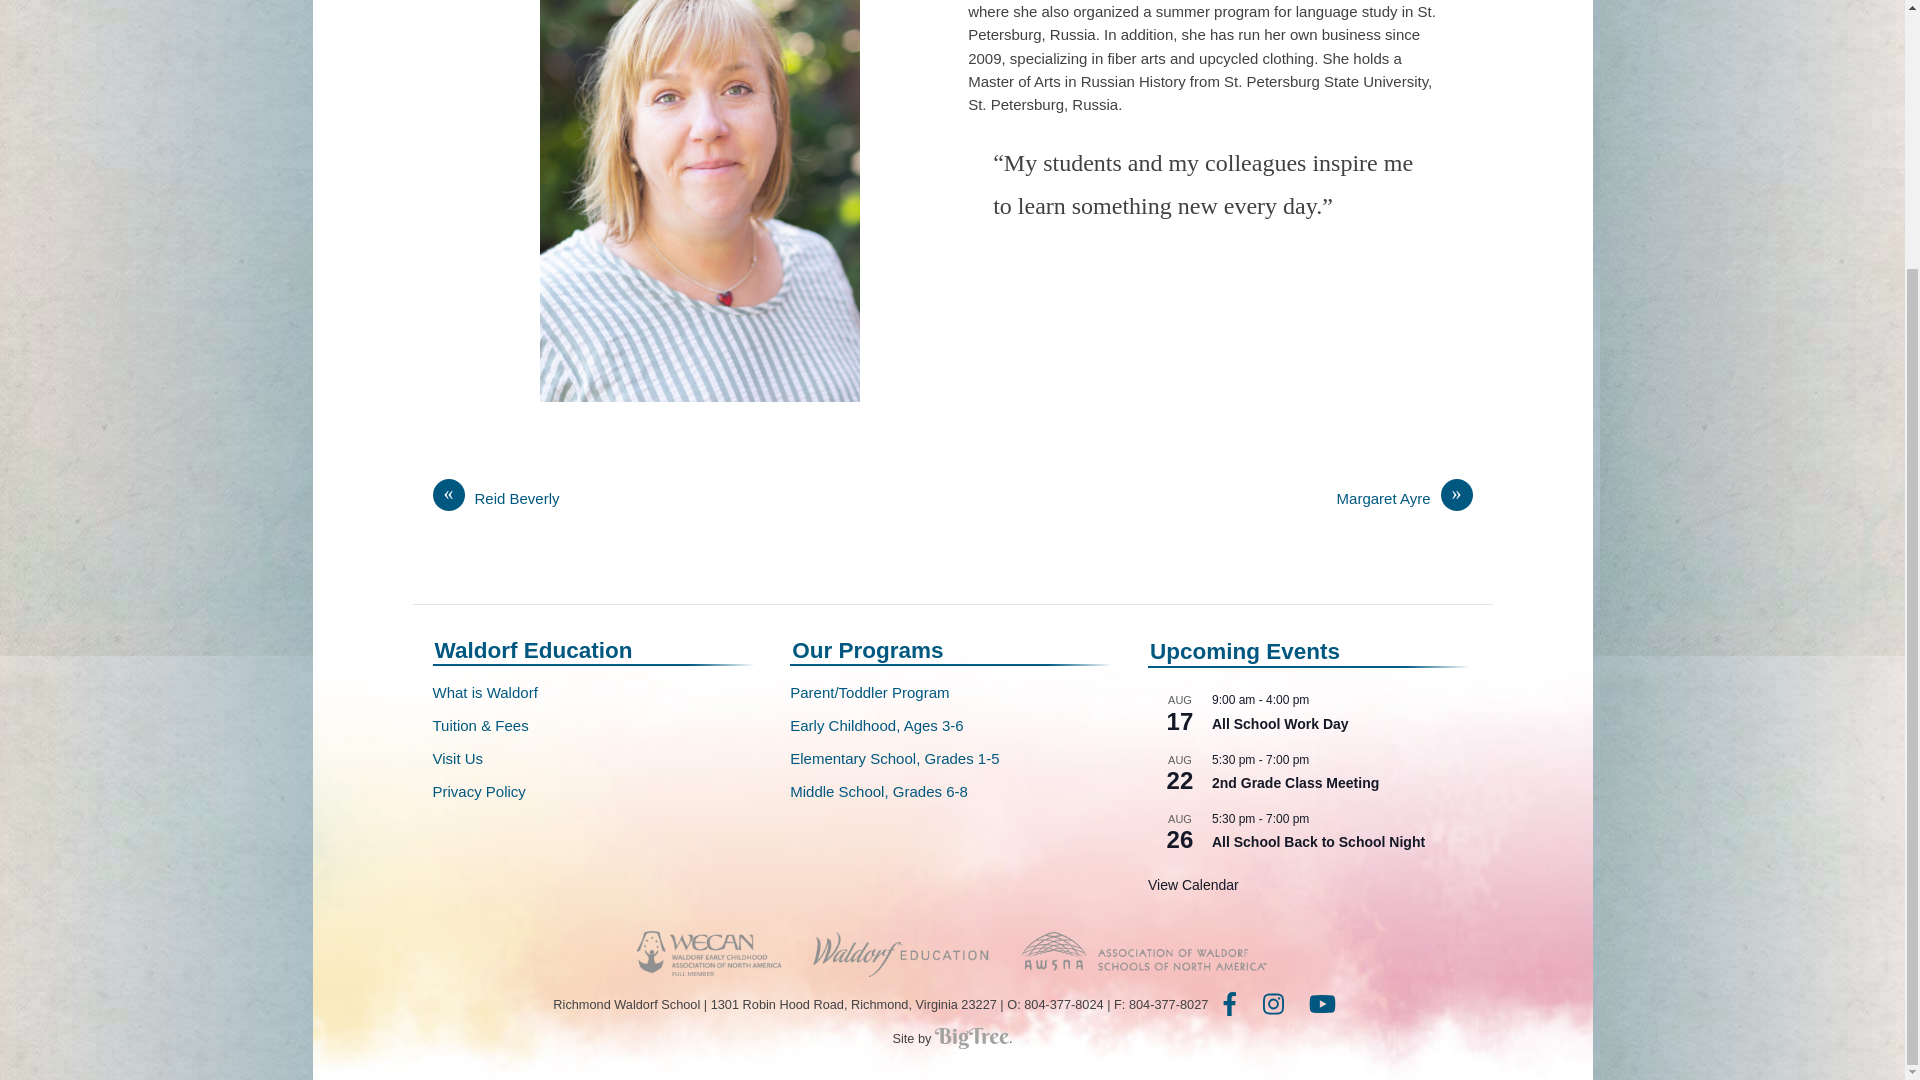 The image size is (1920, 1080). I want to click on All School Back to School Night, so click(1318, 842).